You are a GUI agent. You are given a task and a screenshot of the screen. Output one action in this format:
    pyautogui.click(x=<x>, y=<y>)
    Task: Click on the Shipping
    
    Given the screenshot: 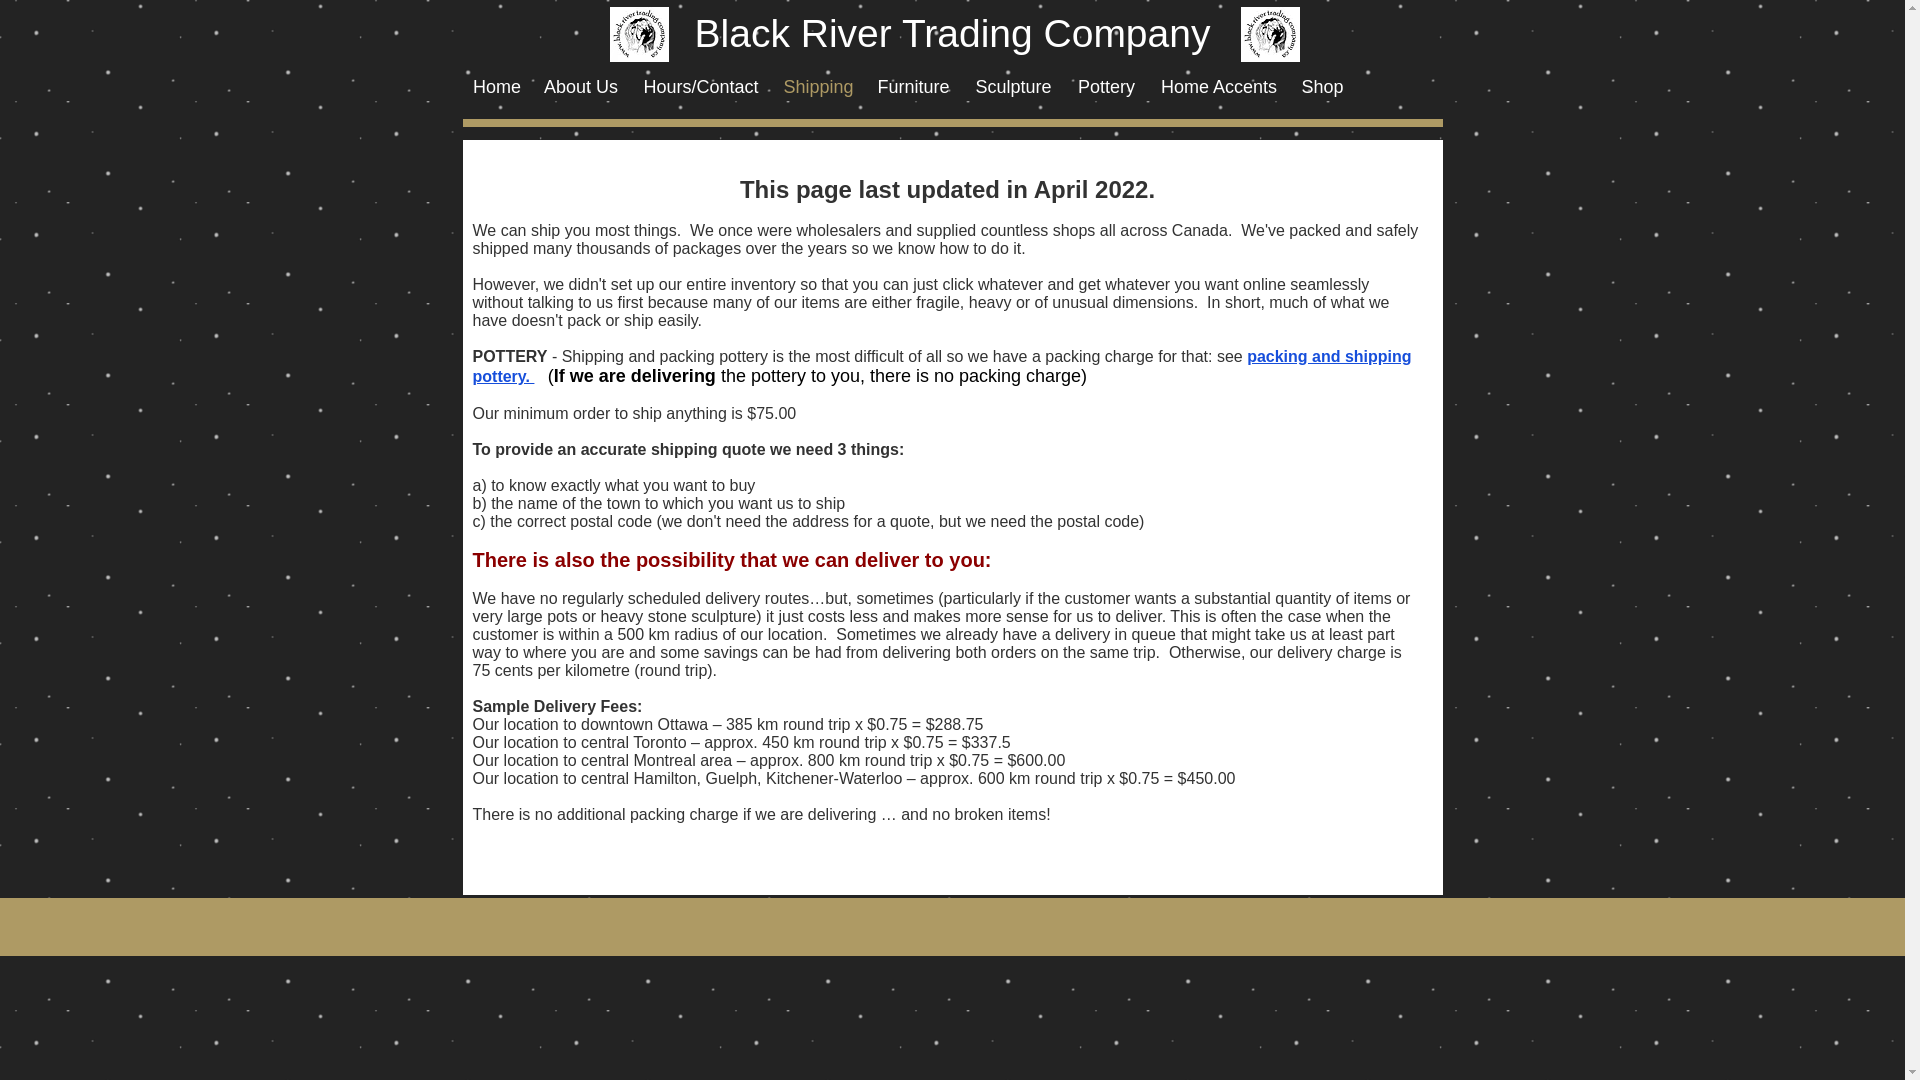 What is the action you would take?
    pyautogui.click(x=818, y=87)
    